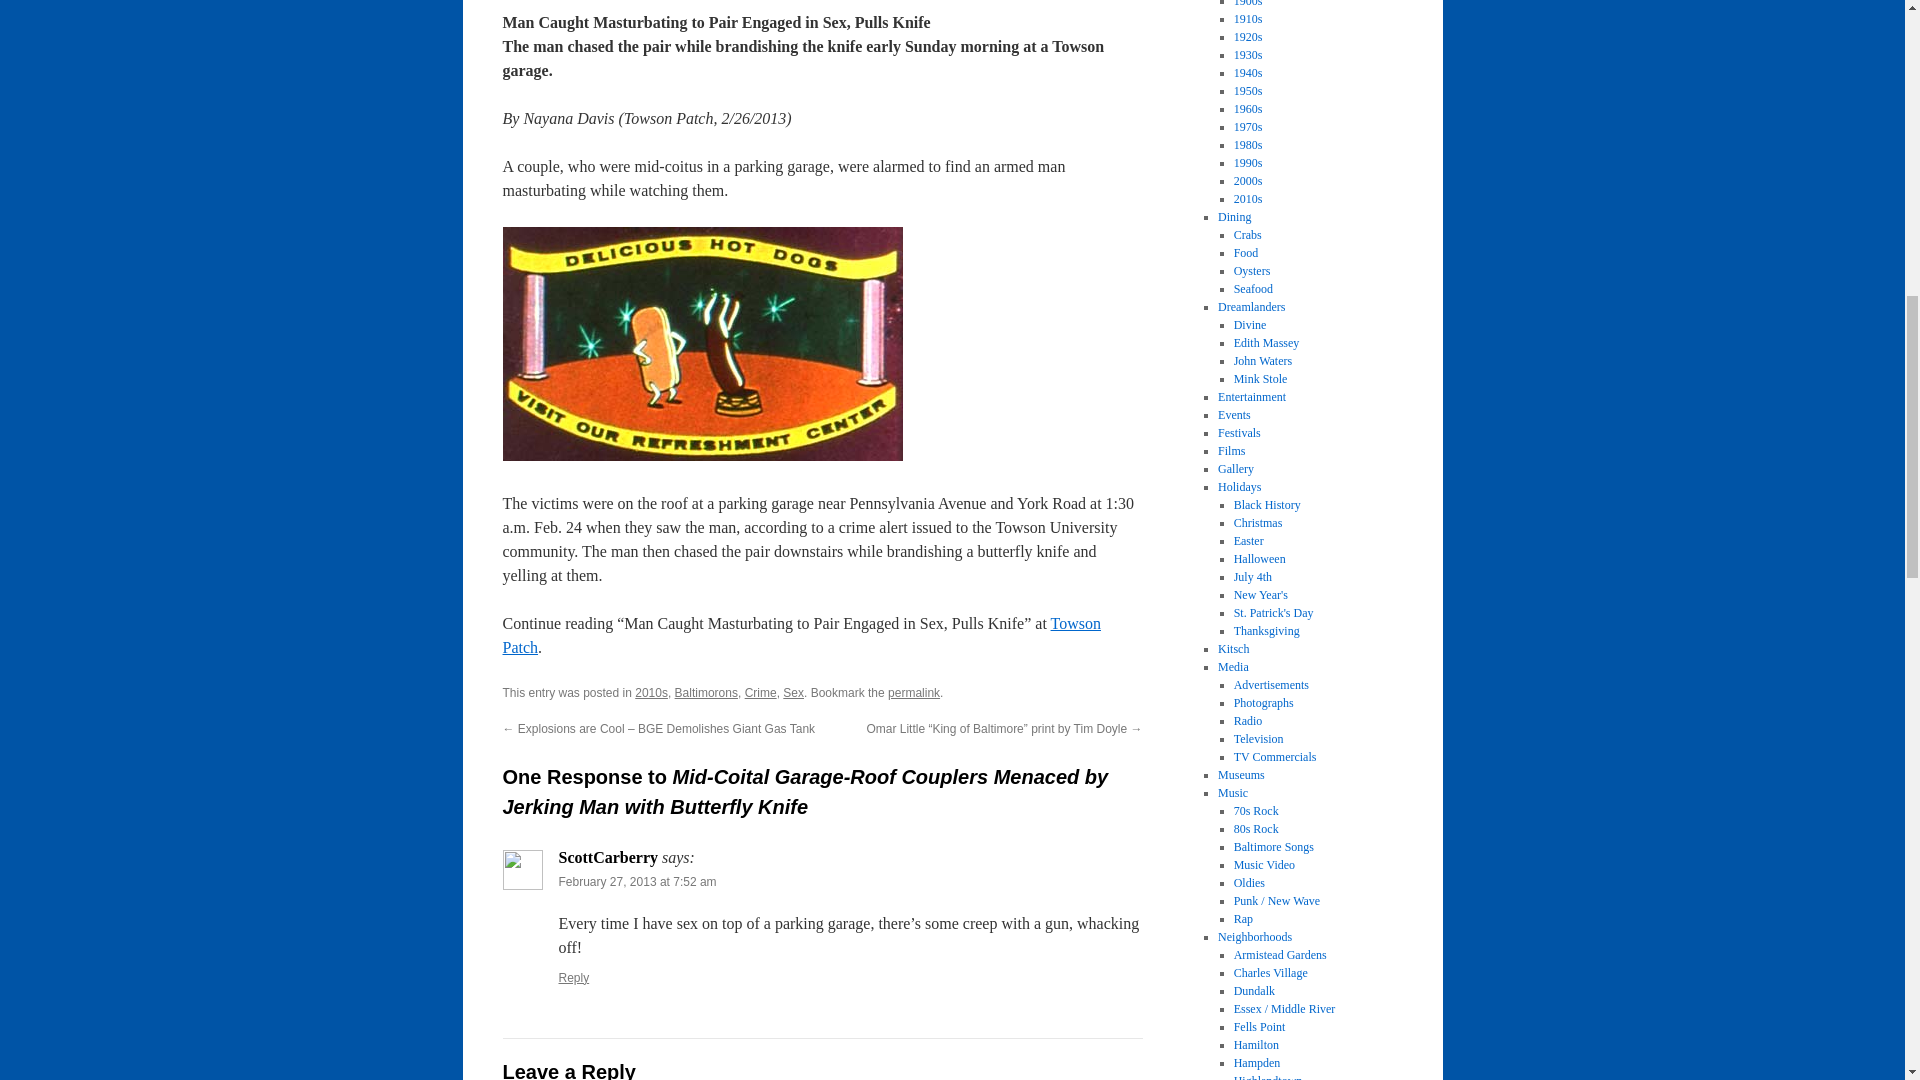 This screenshot has height=1080, width=1920. I want to click on 2010s, so click(652, 692).